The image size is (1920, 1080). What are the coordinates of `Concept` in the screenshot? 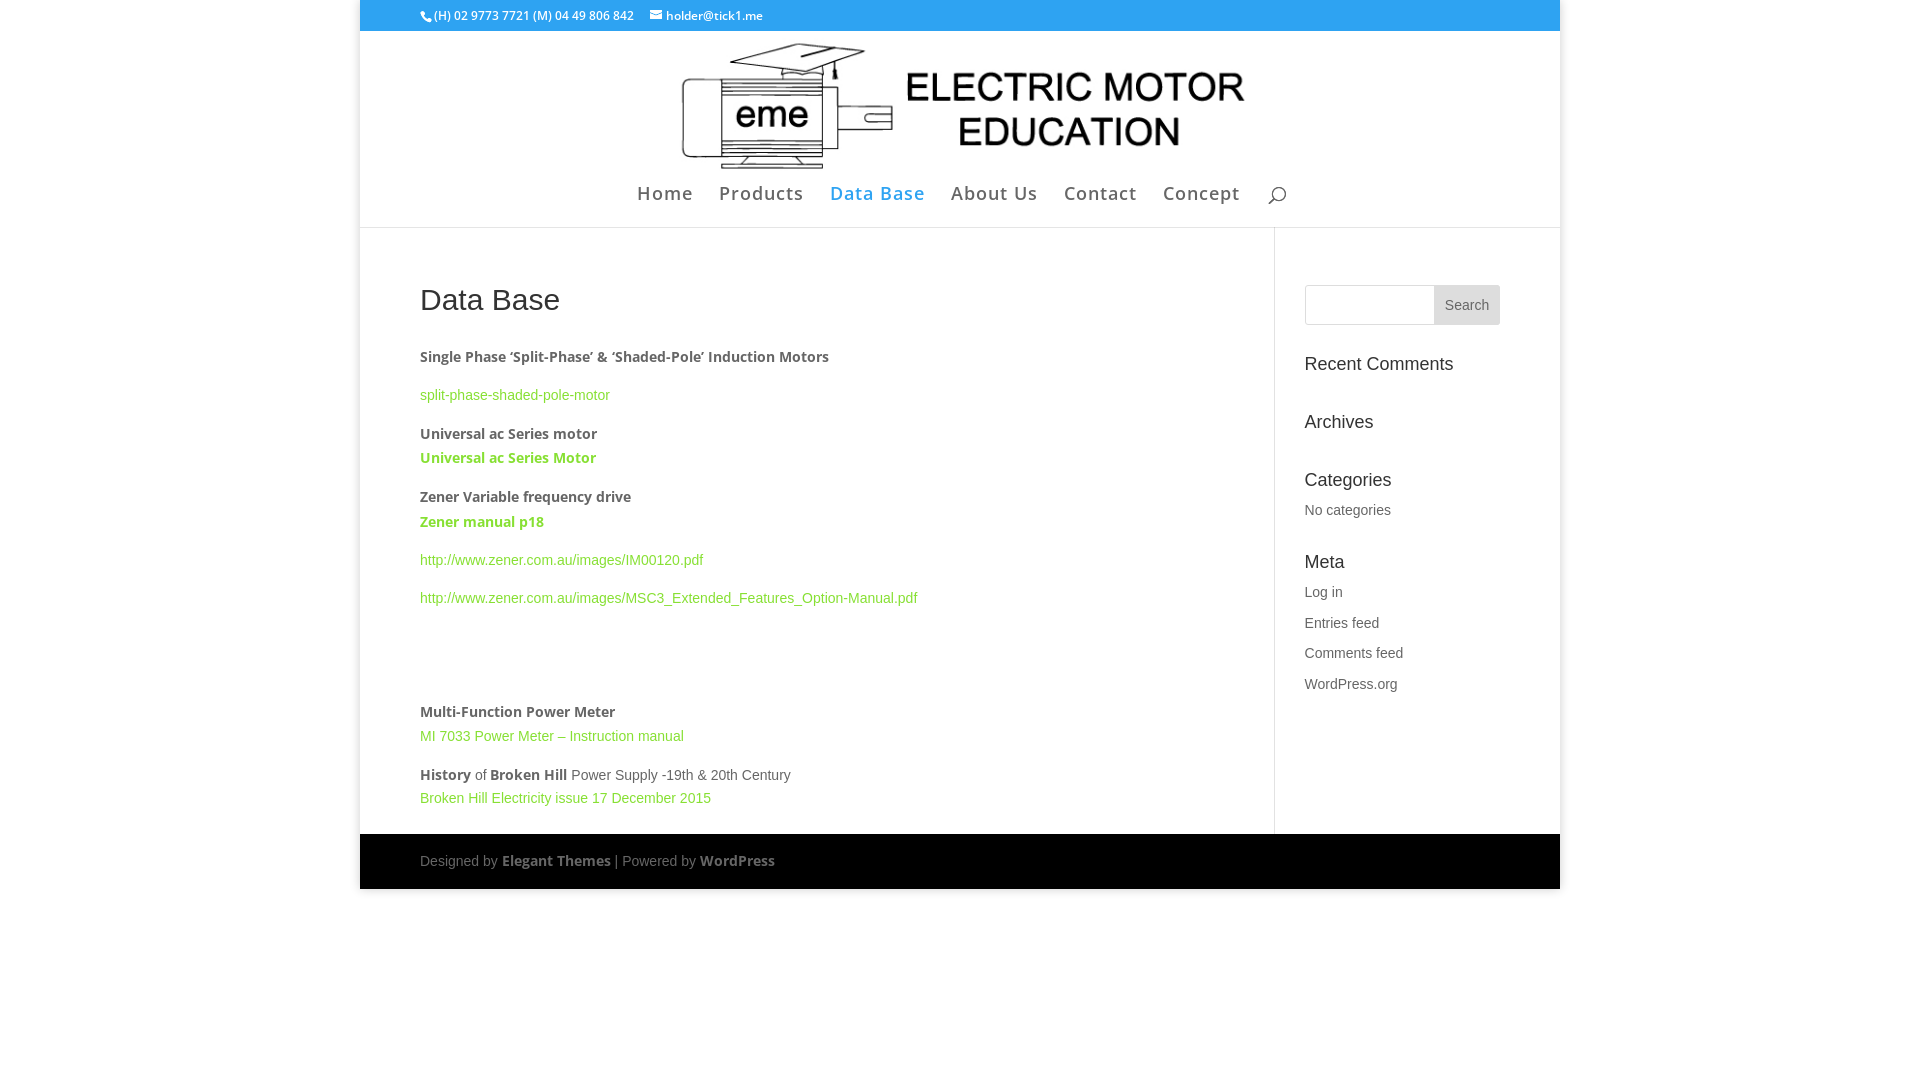 It's located at (1200, 206).